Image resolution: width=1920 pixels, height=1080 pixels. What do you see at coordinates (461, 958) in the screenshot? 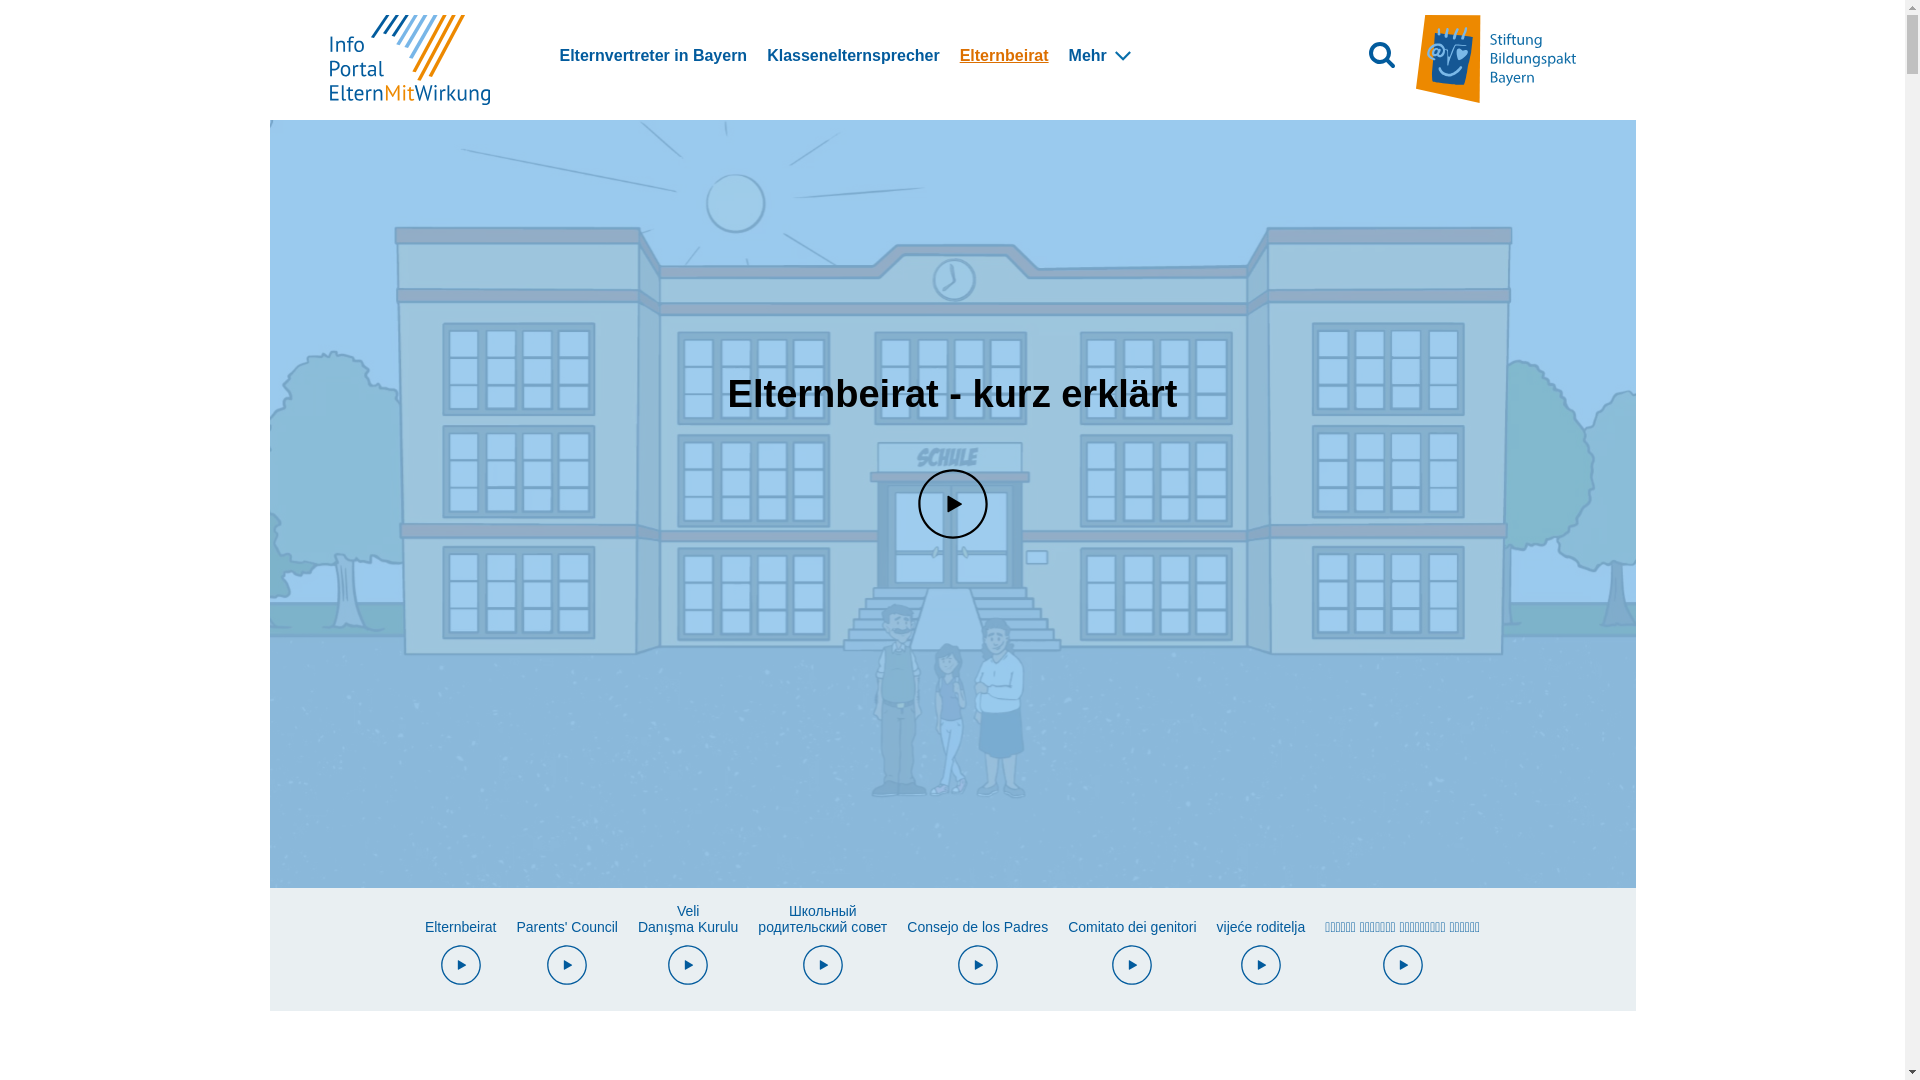
I see `Elternbeirat` at bounding box center [461, 958].